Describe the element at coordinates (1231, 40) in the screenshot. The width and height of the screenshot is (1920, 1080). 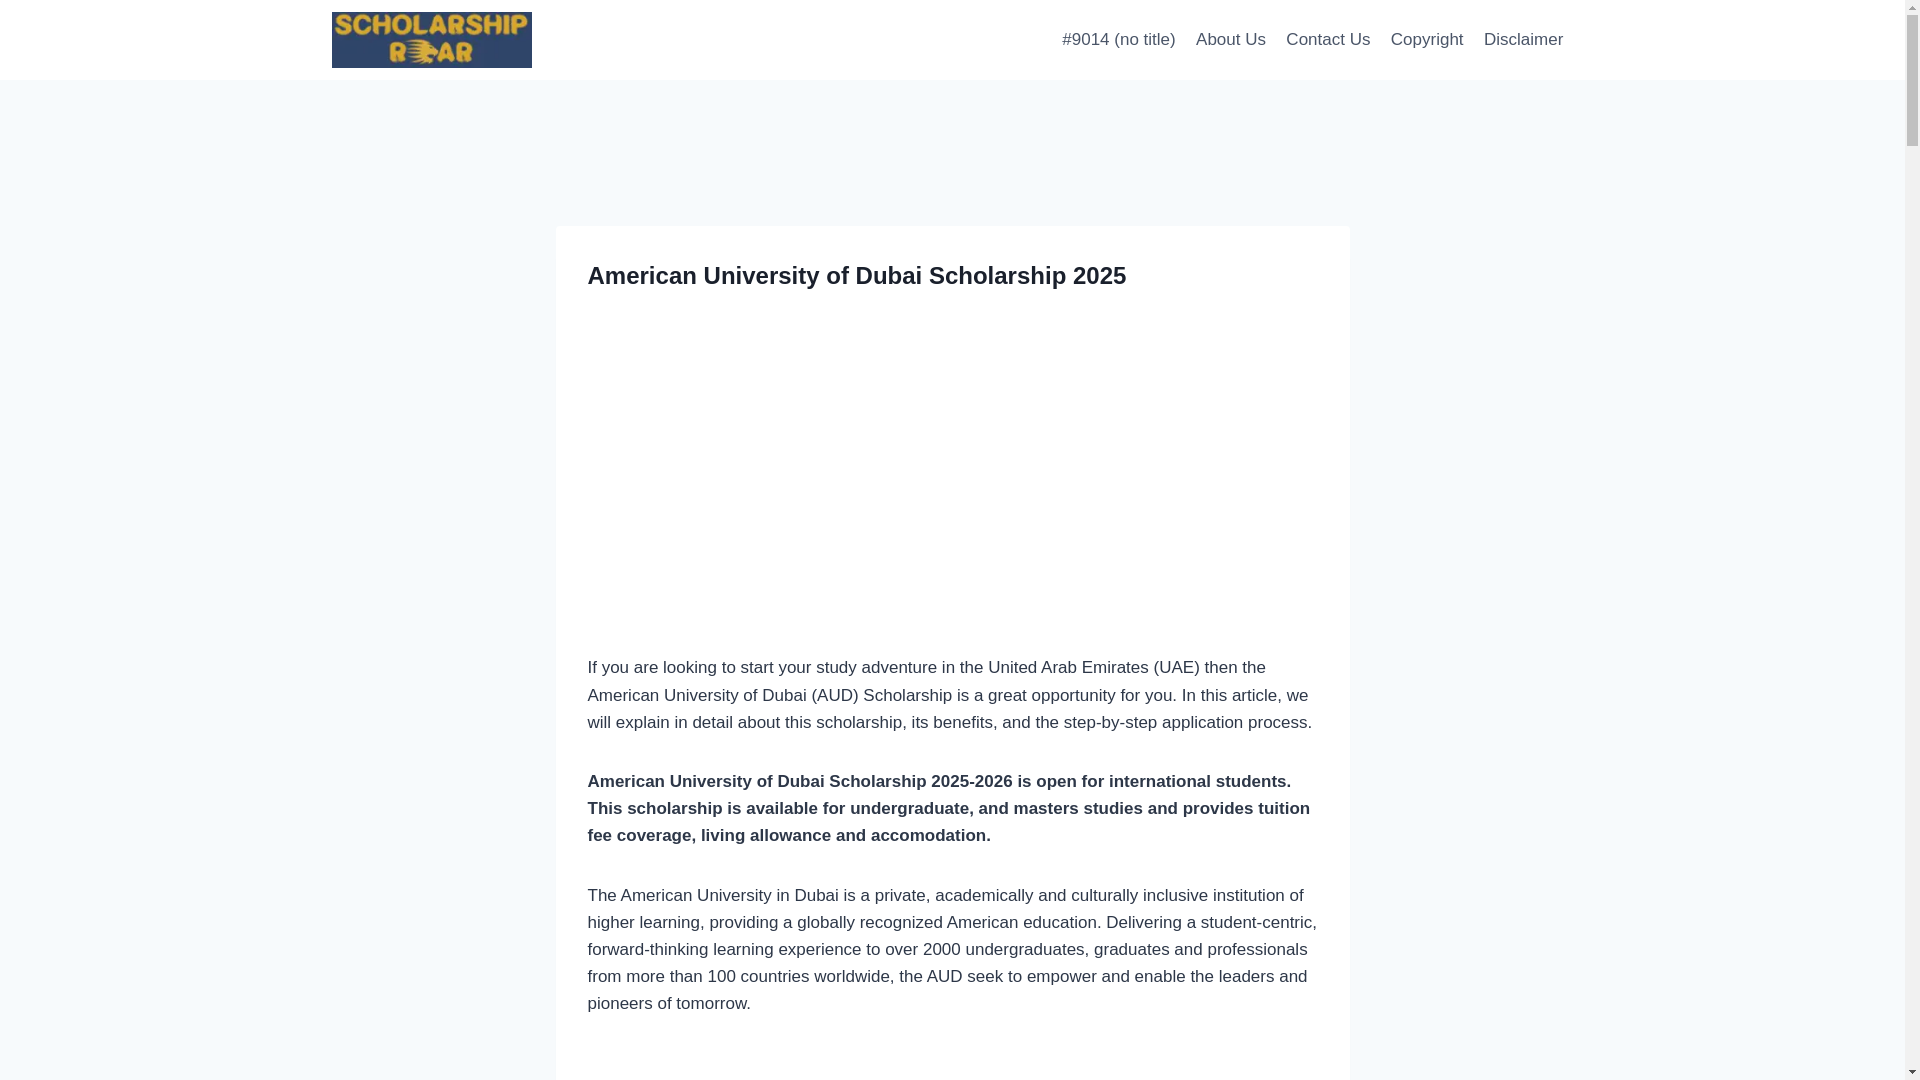
I see `About Us` at that location.